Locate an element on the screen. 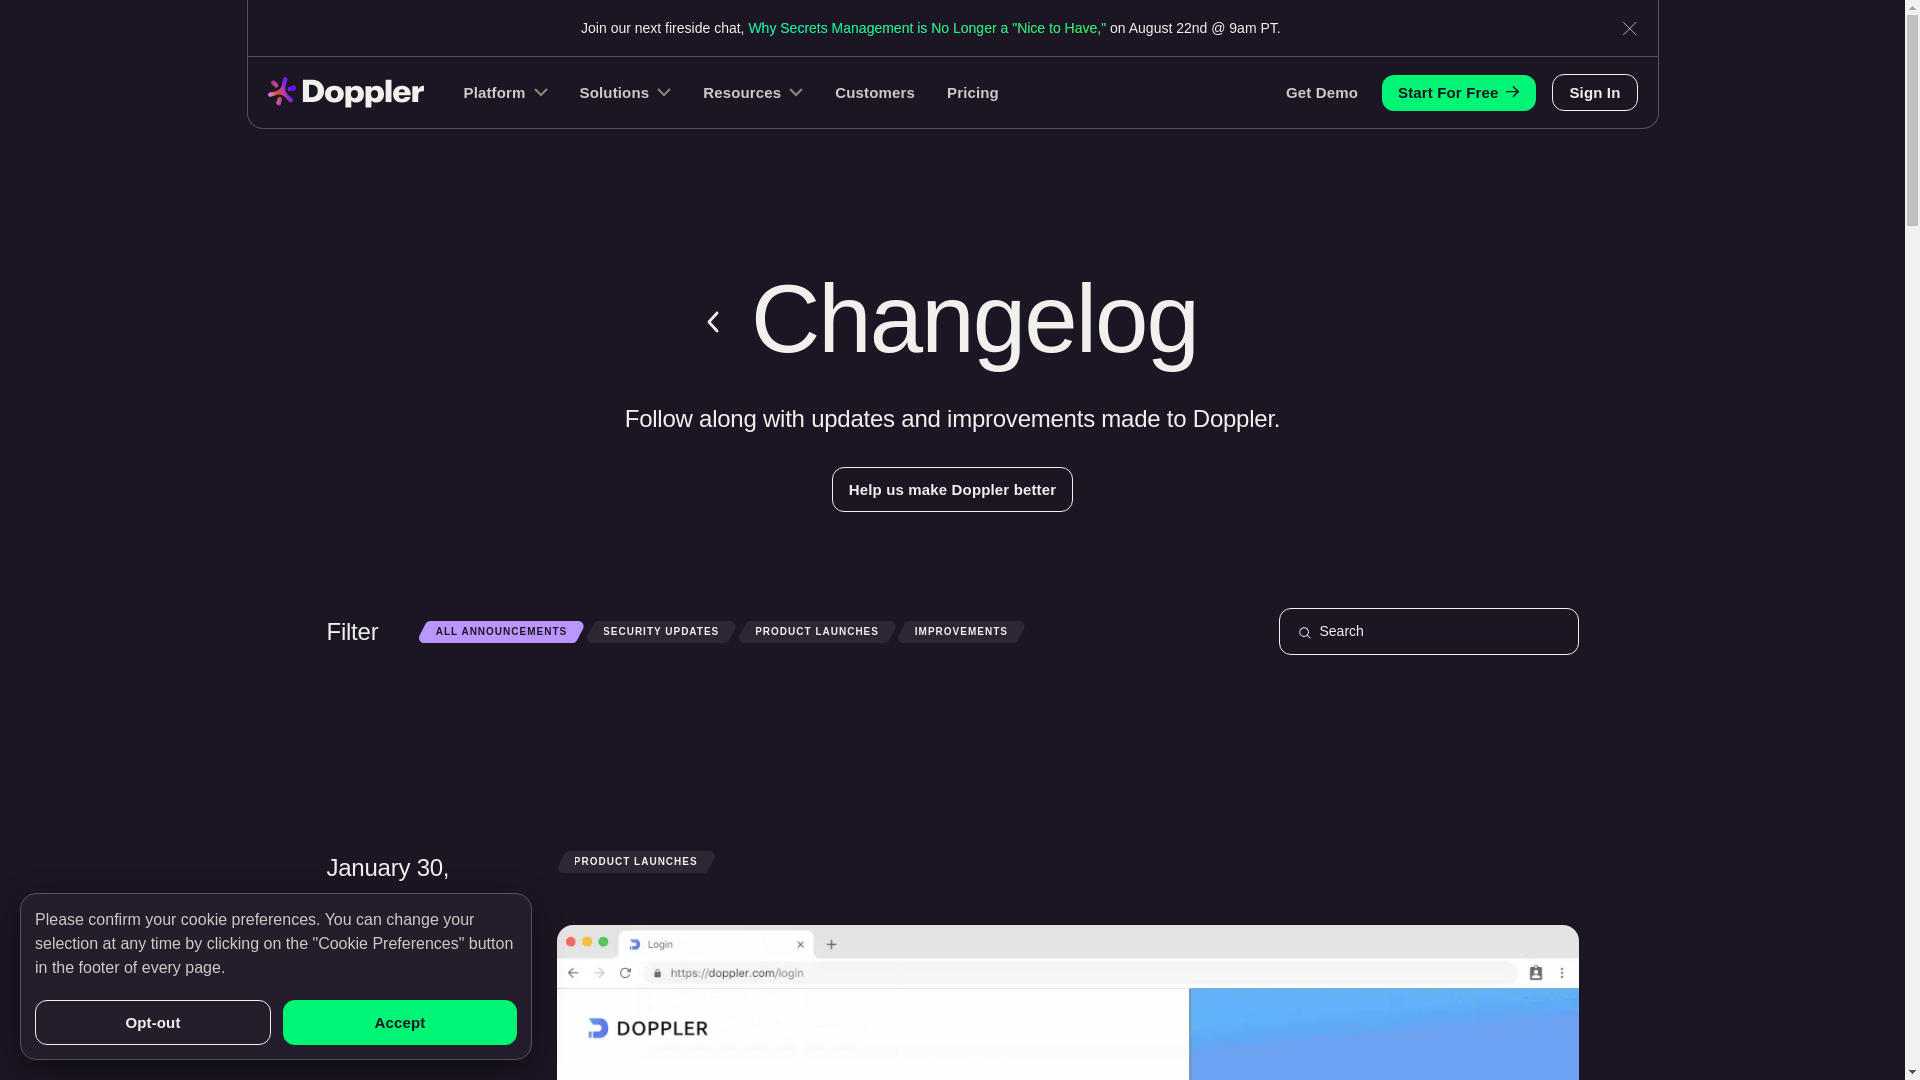 This screenshot has width=1920, height=1080. Start For Free is located at coordinates (1459, 92).